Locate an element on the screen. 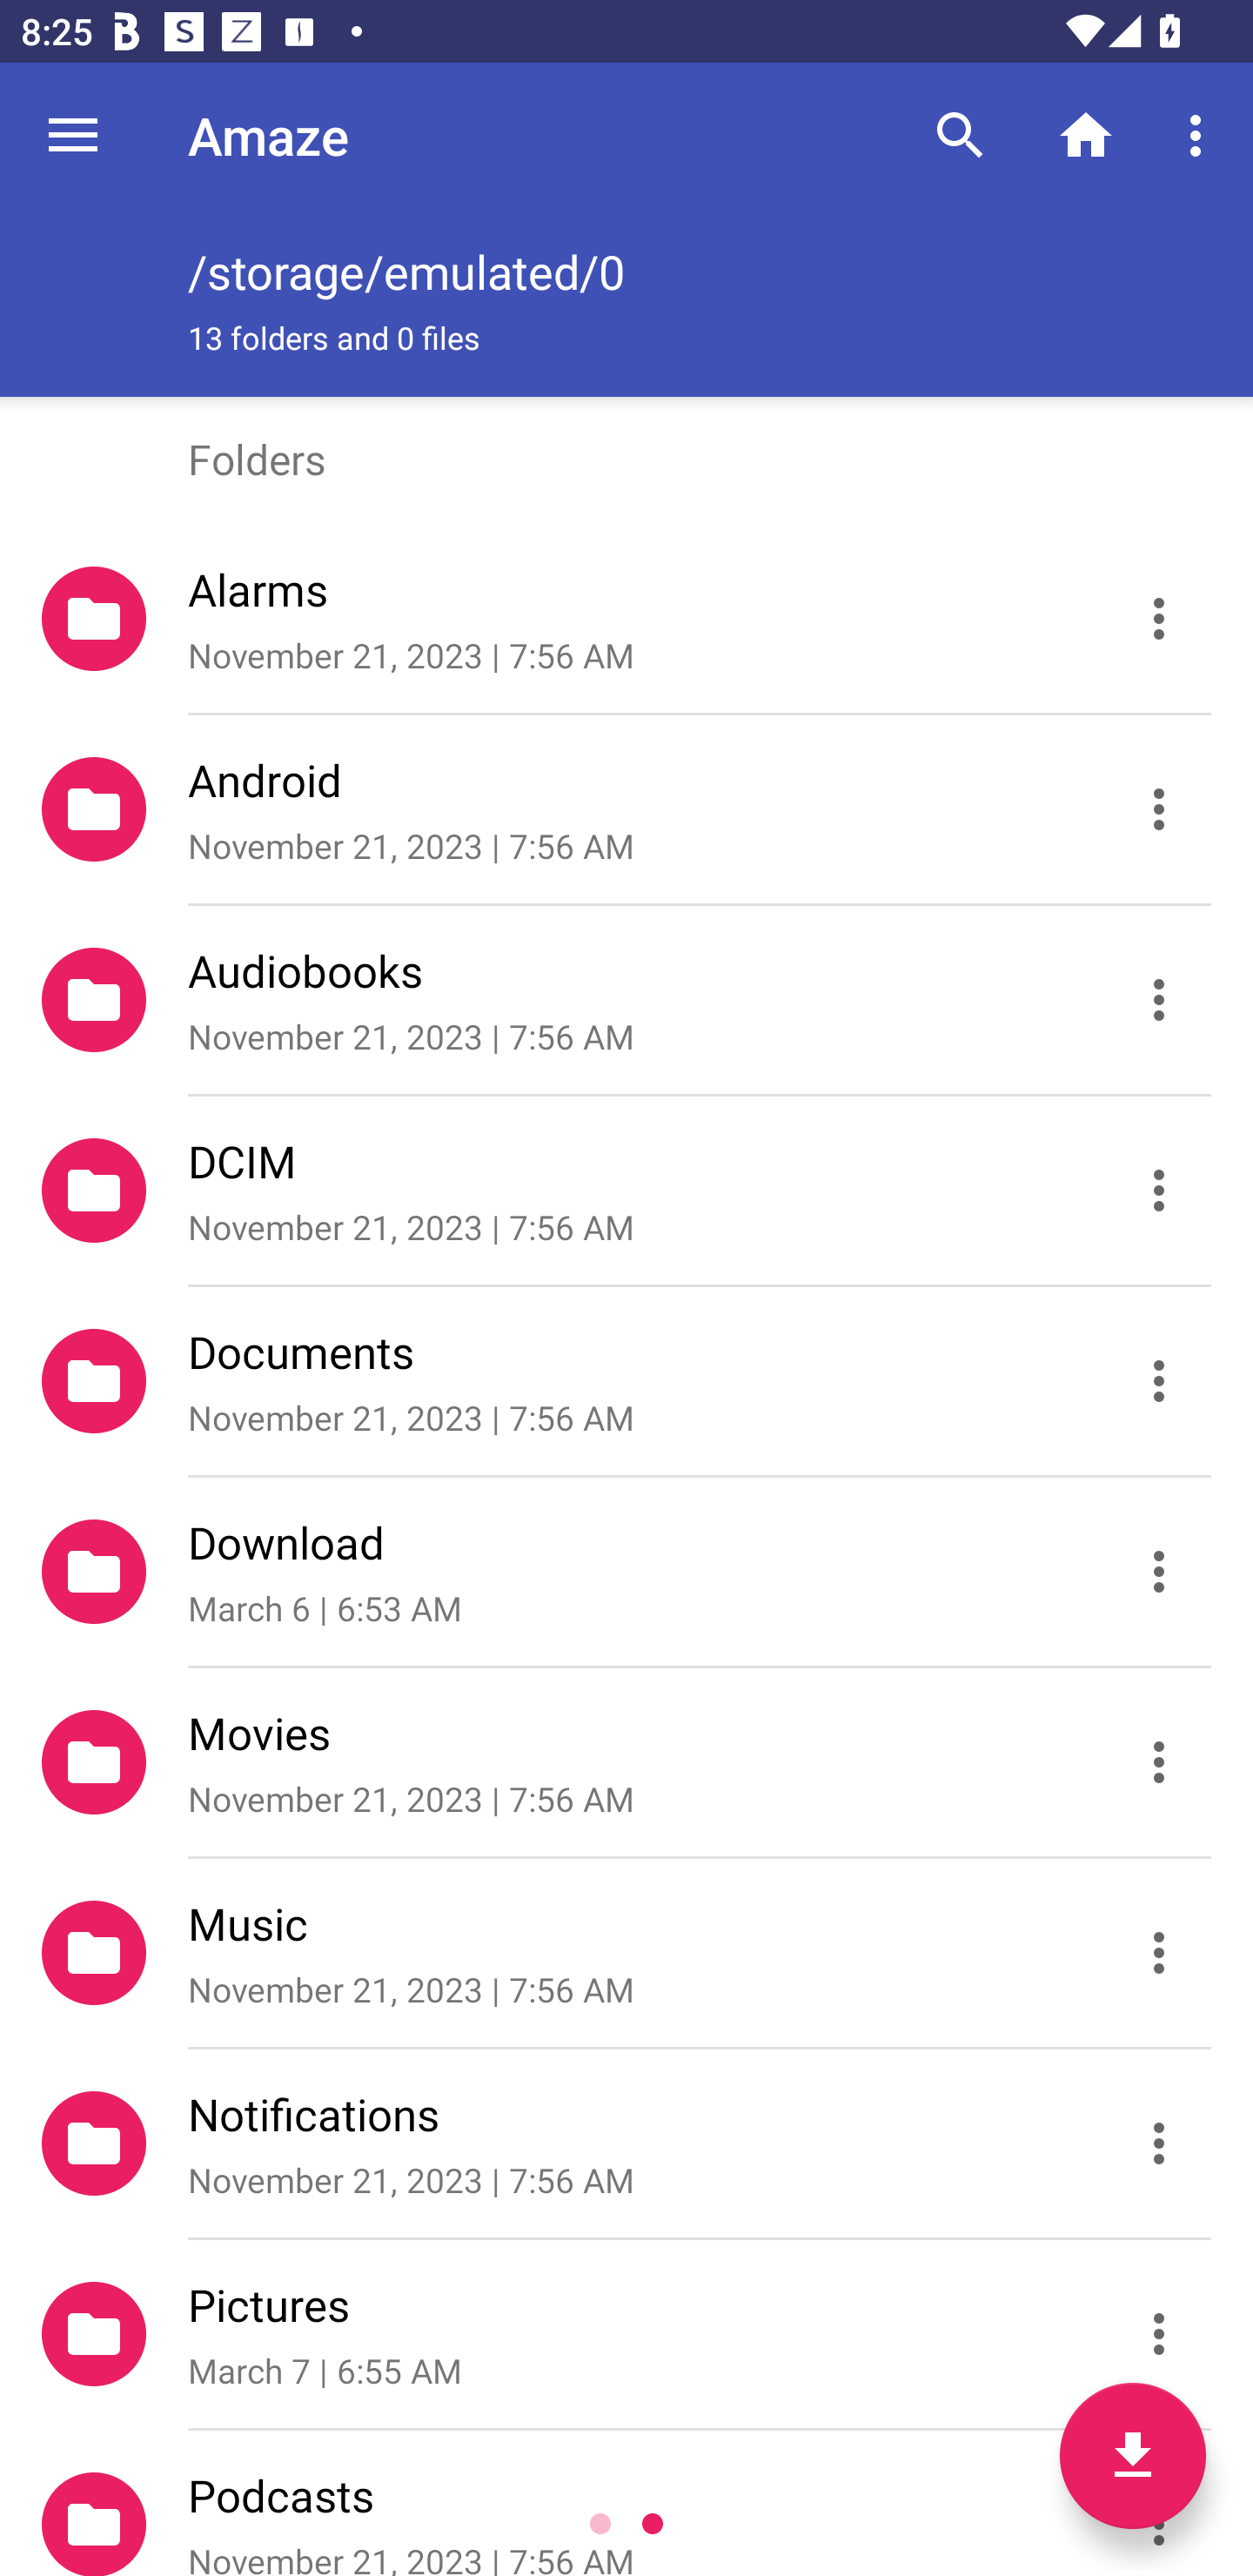 This screenshot has height=2576, width=1253. Documents November 21, 2023 | 7:56 AM is located at coordinates (626, 1382).